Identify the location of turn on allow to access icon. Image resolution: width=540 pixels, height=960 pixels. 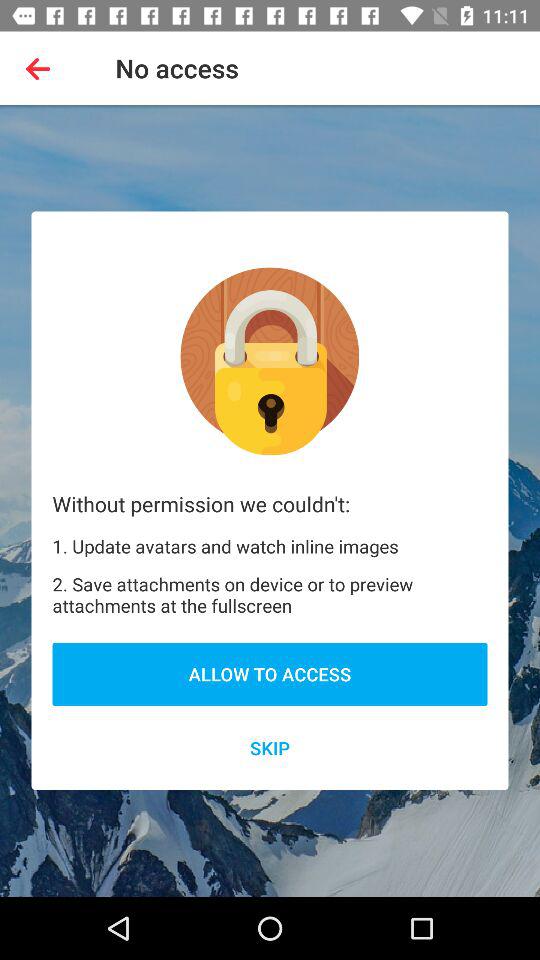
(270, 674).